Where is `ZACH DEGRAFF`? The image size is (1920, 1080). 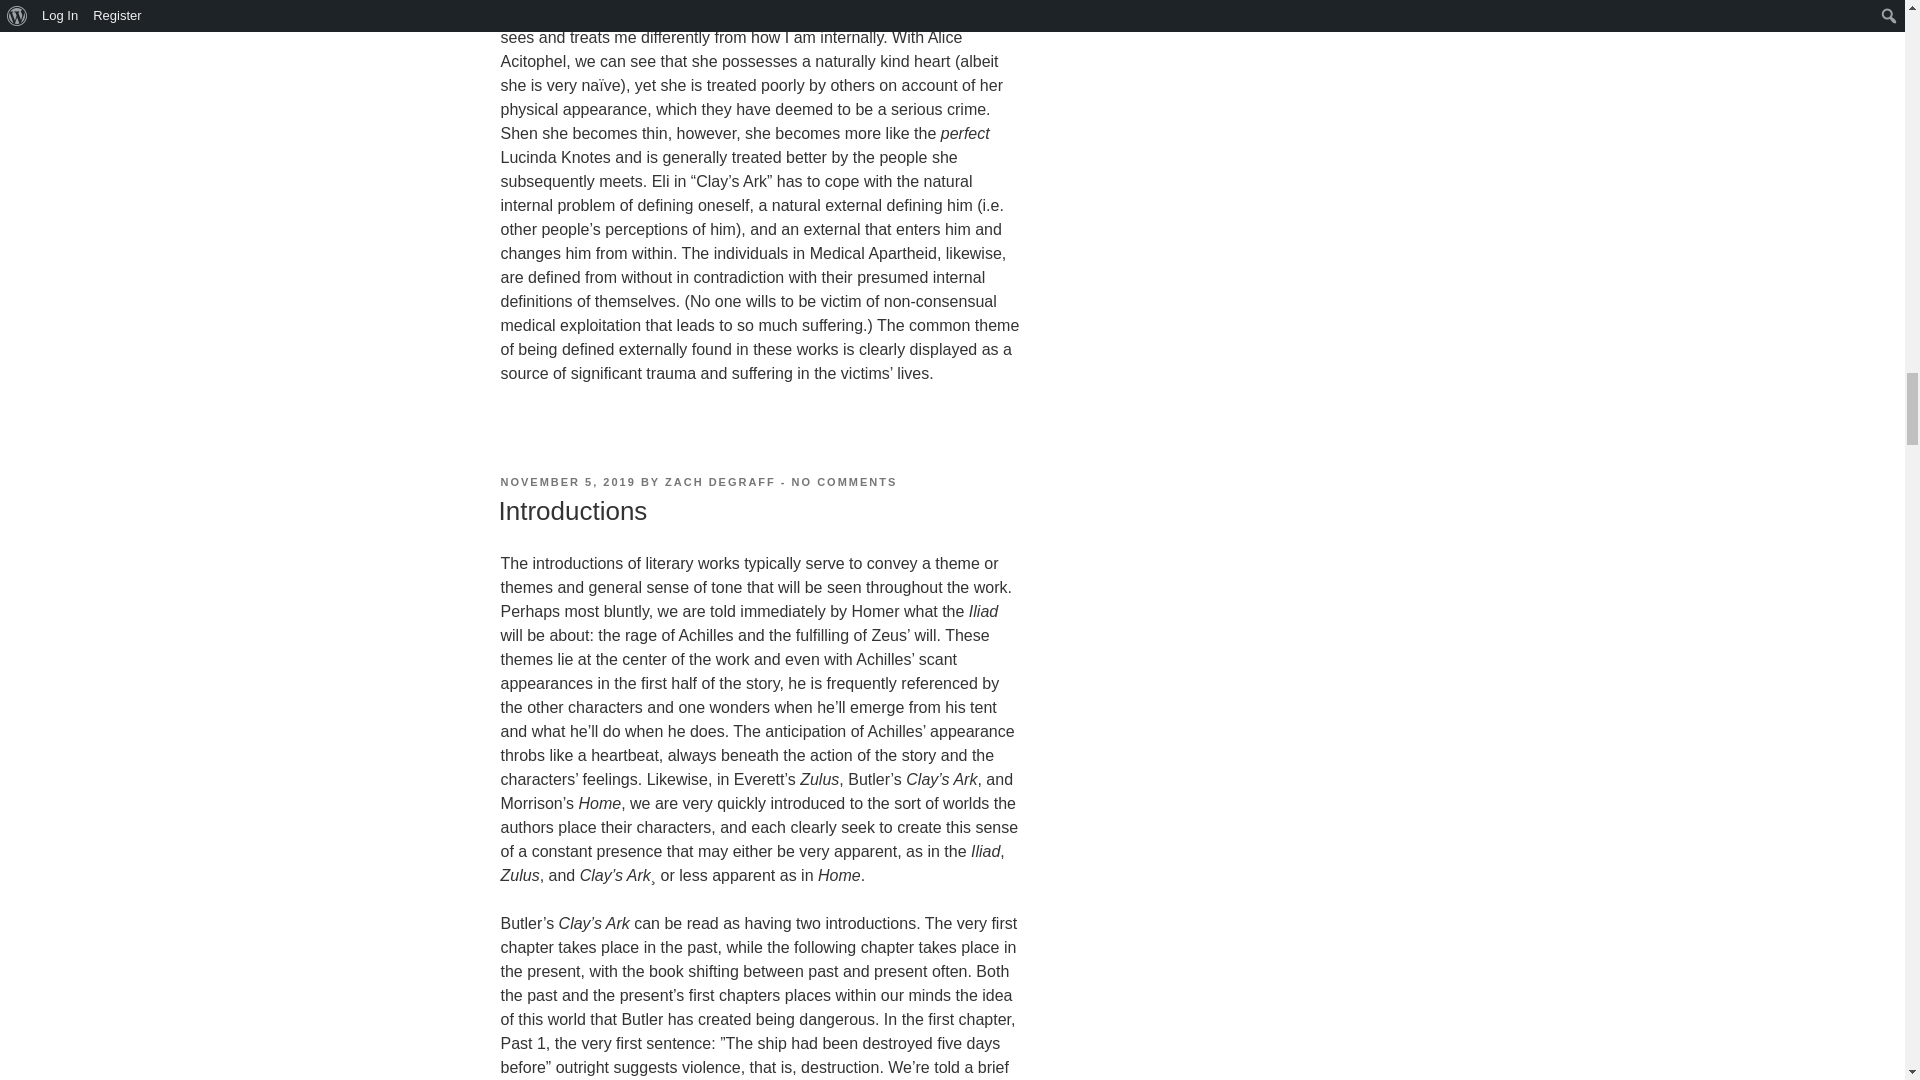 ZACH DEGRAFF is located at coordinates (720, 482).